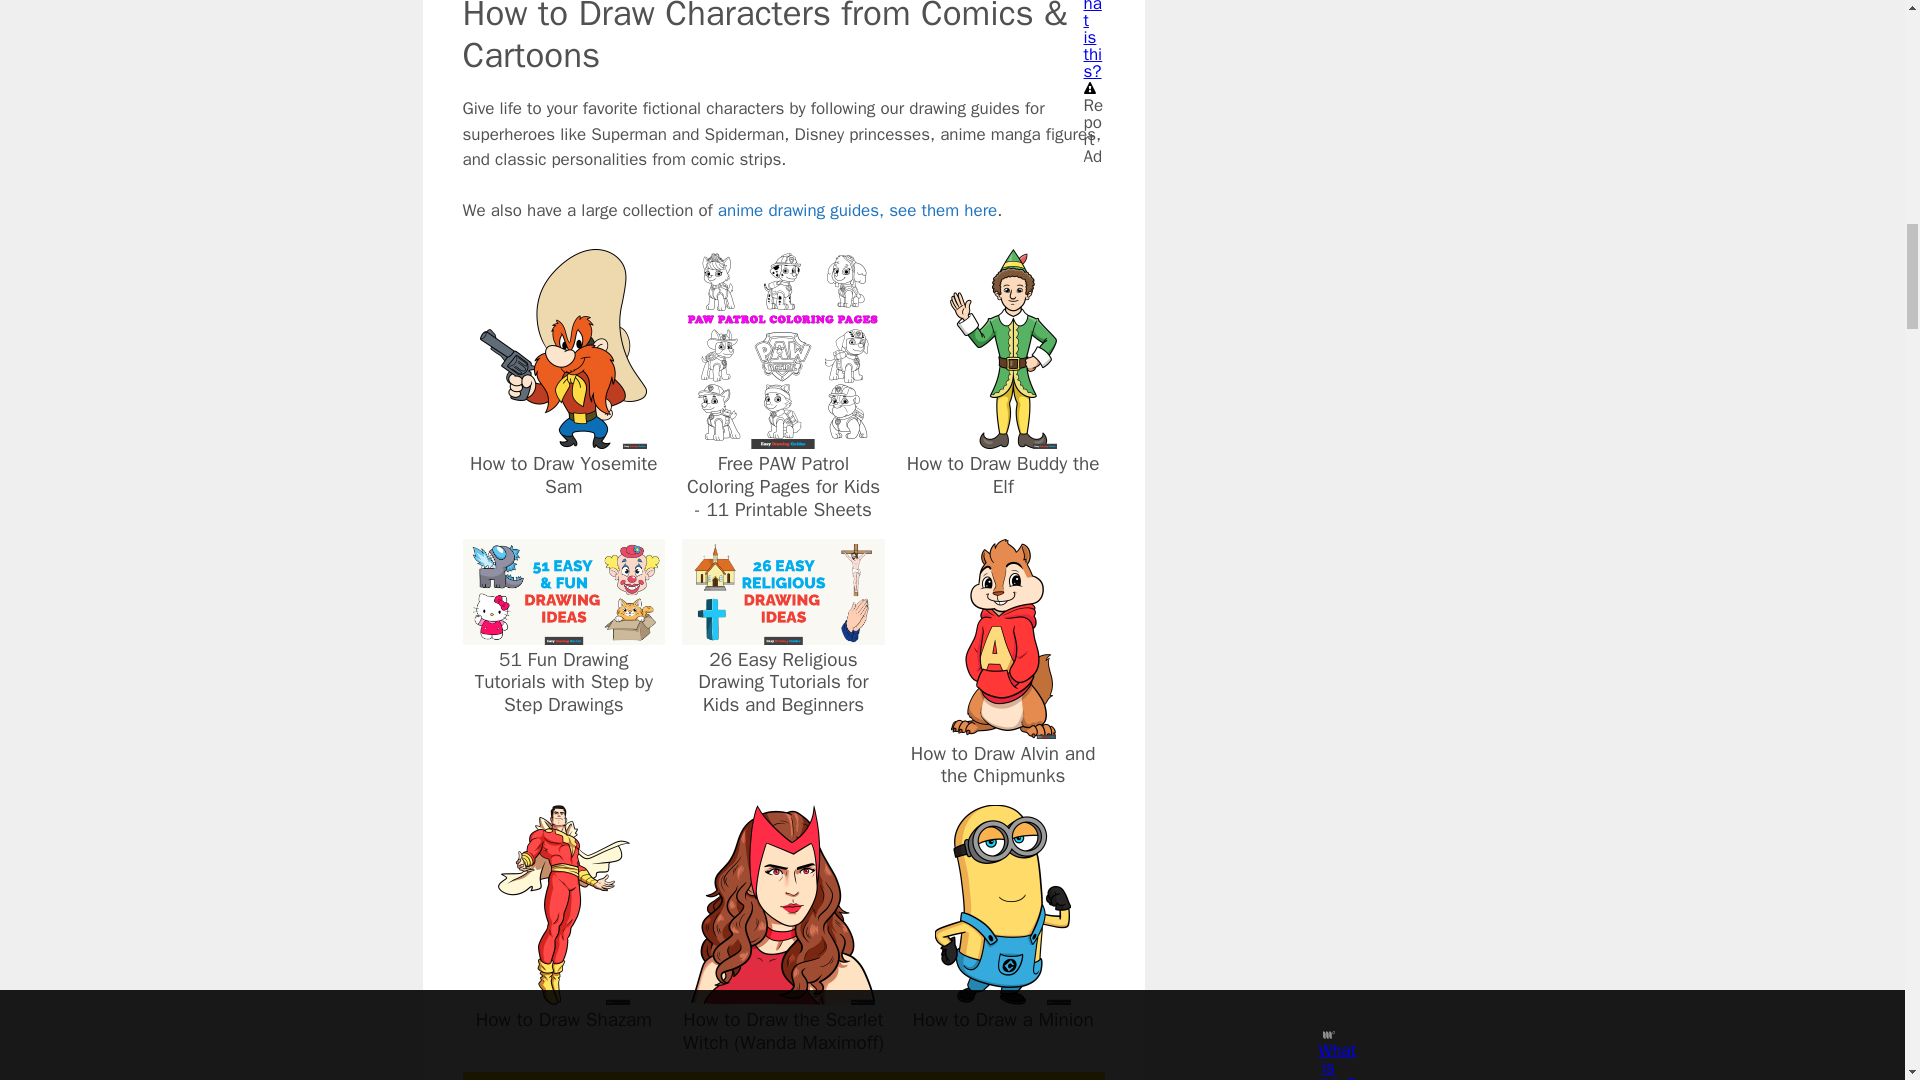  I want to click on How to Draw Alvin and the Chipmunks, so click(1003, 724).